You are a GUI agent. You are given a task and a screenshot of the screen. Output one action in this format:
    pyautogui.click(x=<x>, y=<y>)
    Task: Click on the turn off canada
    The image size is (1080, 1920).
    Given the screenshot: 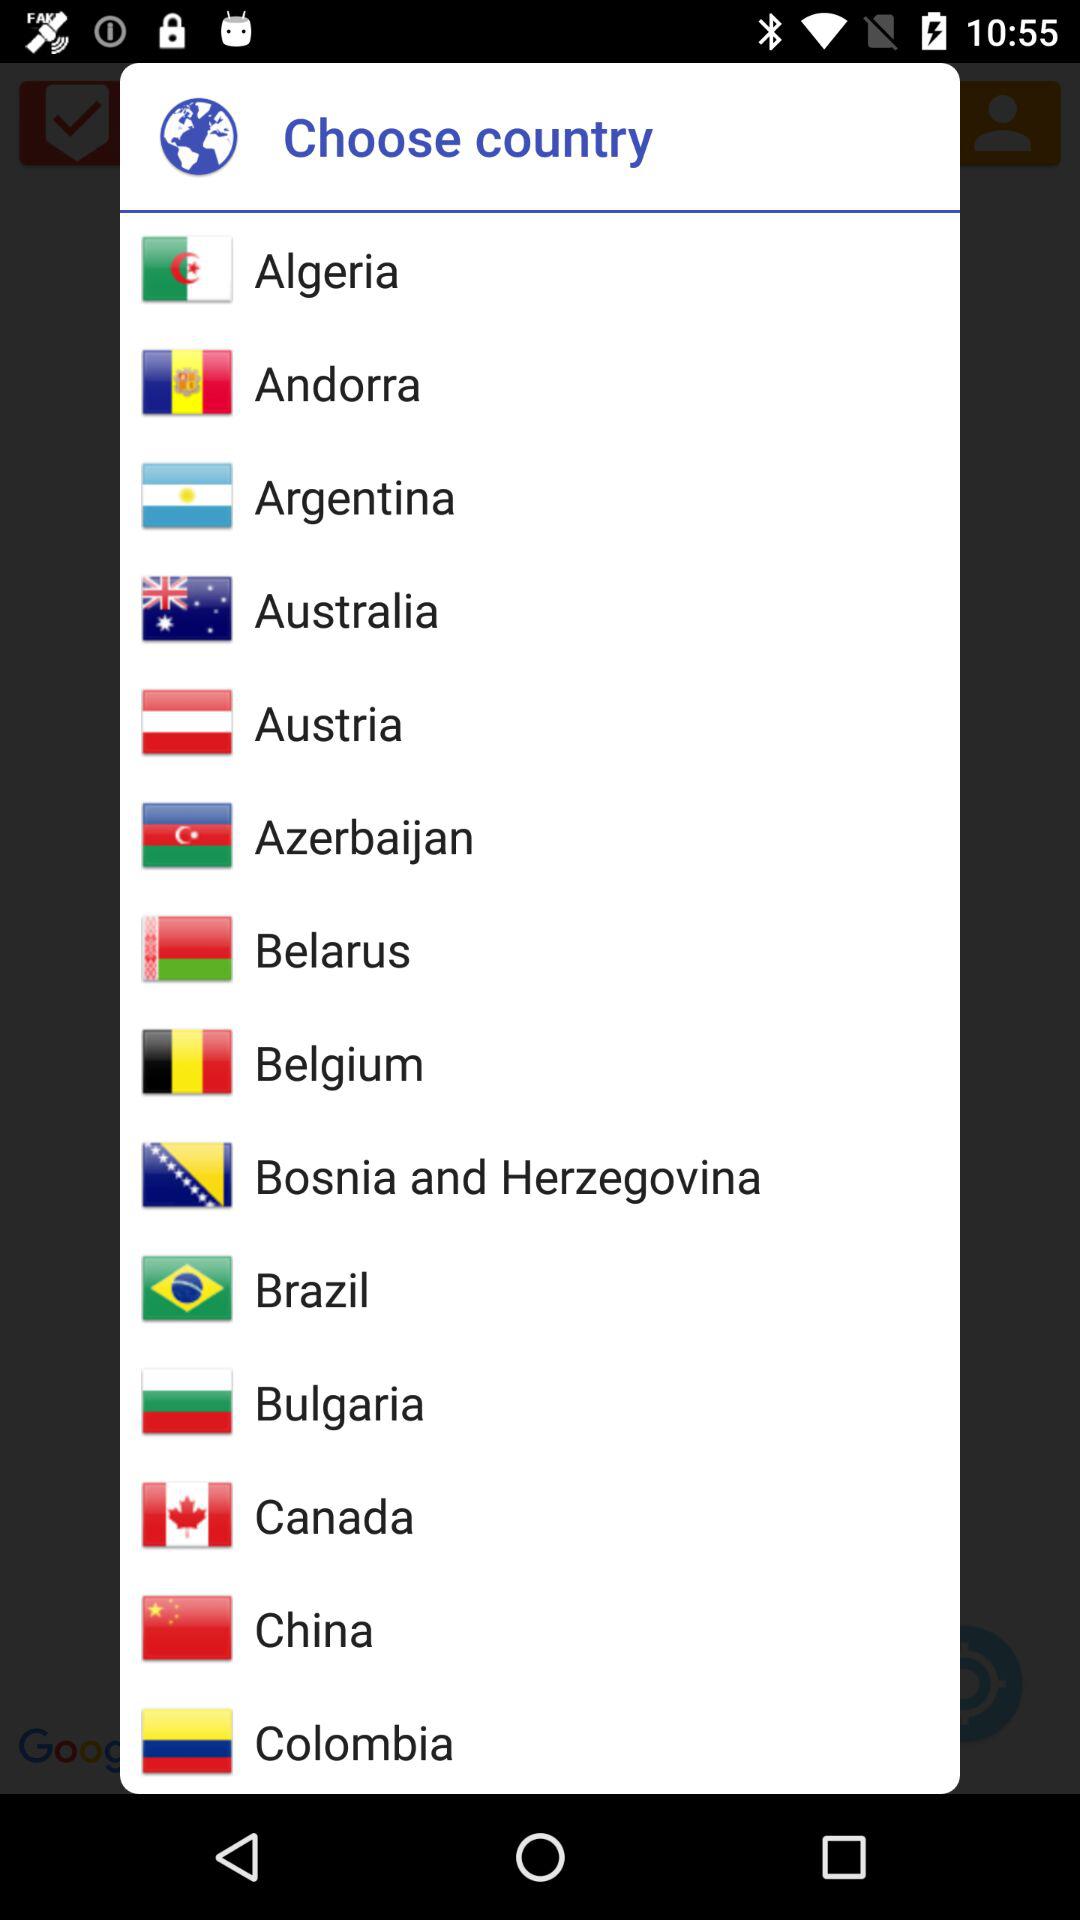 What is the action you would take?
    pyautogui.click(x=334, y=1515)
    